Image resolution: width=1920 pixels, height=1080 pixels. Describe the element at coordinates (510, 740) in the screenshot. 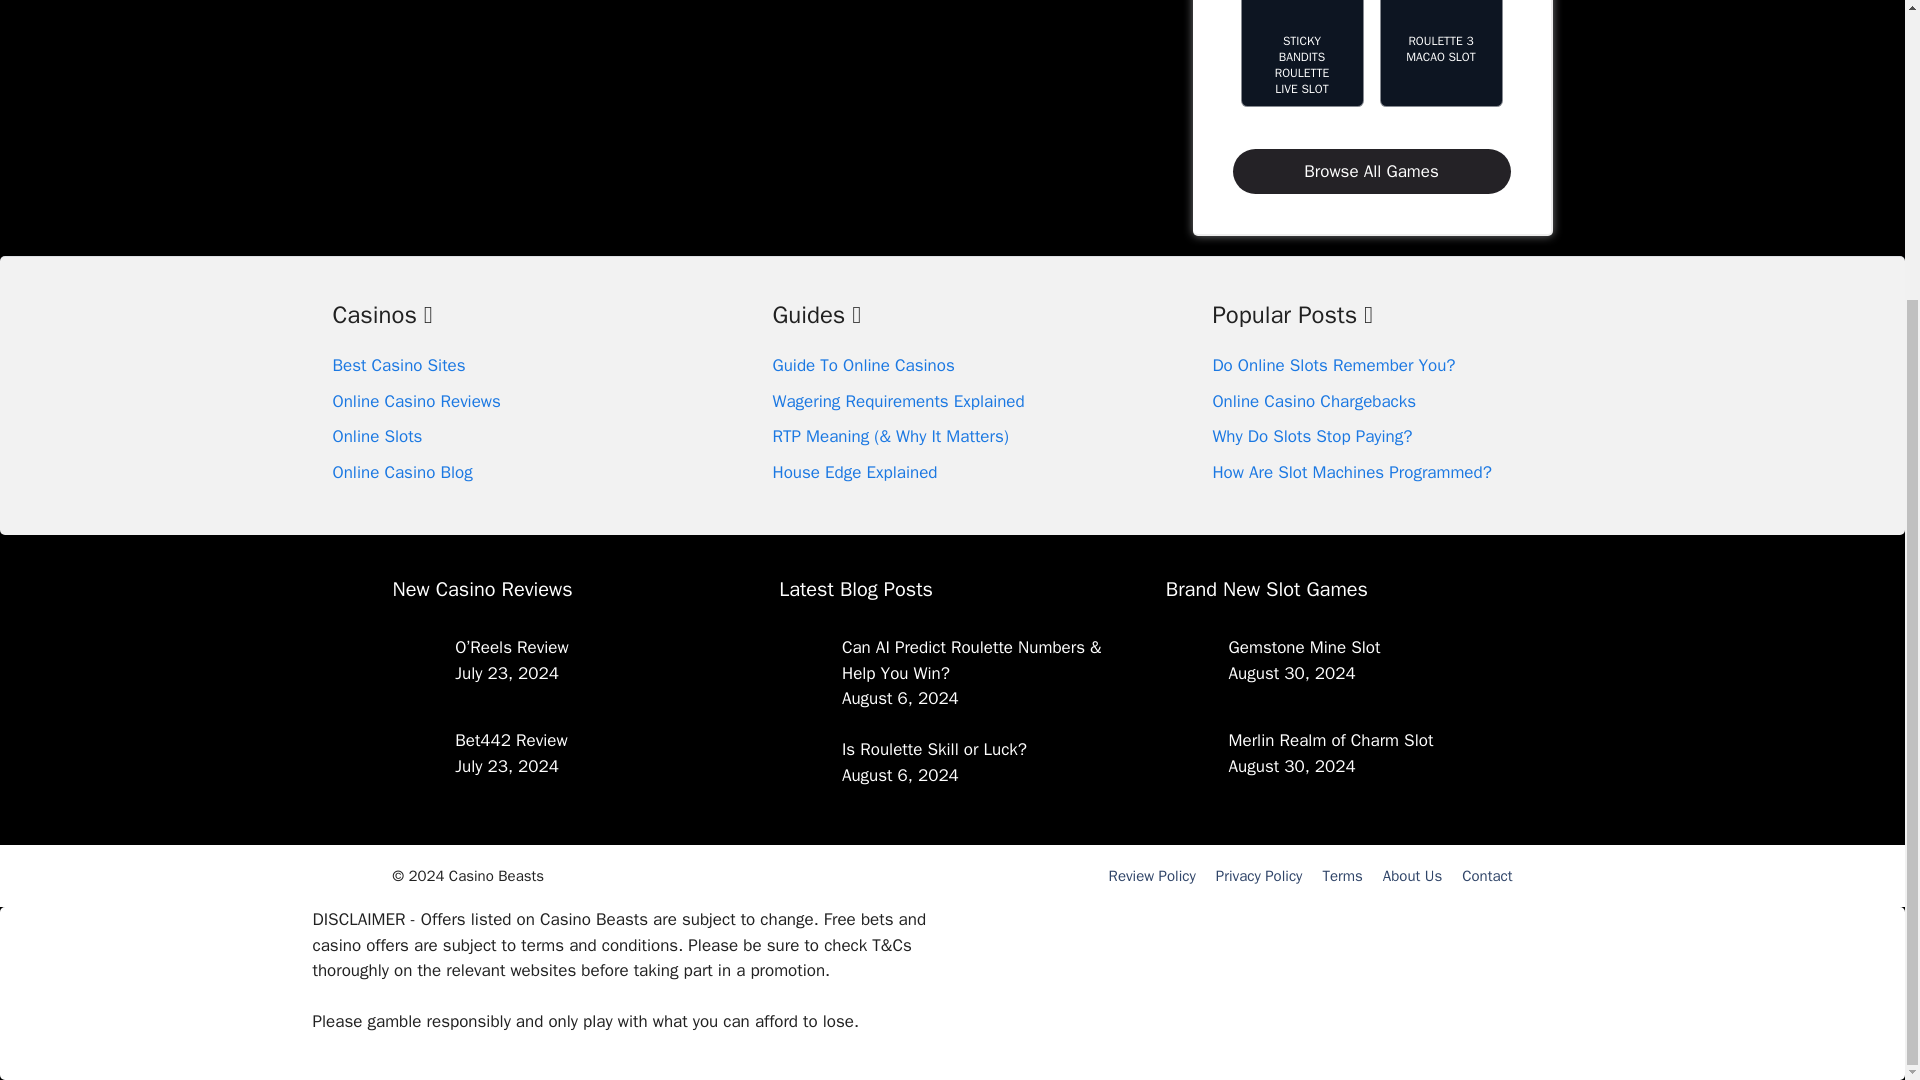

I see `Bet442 Review` at that location.